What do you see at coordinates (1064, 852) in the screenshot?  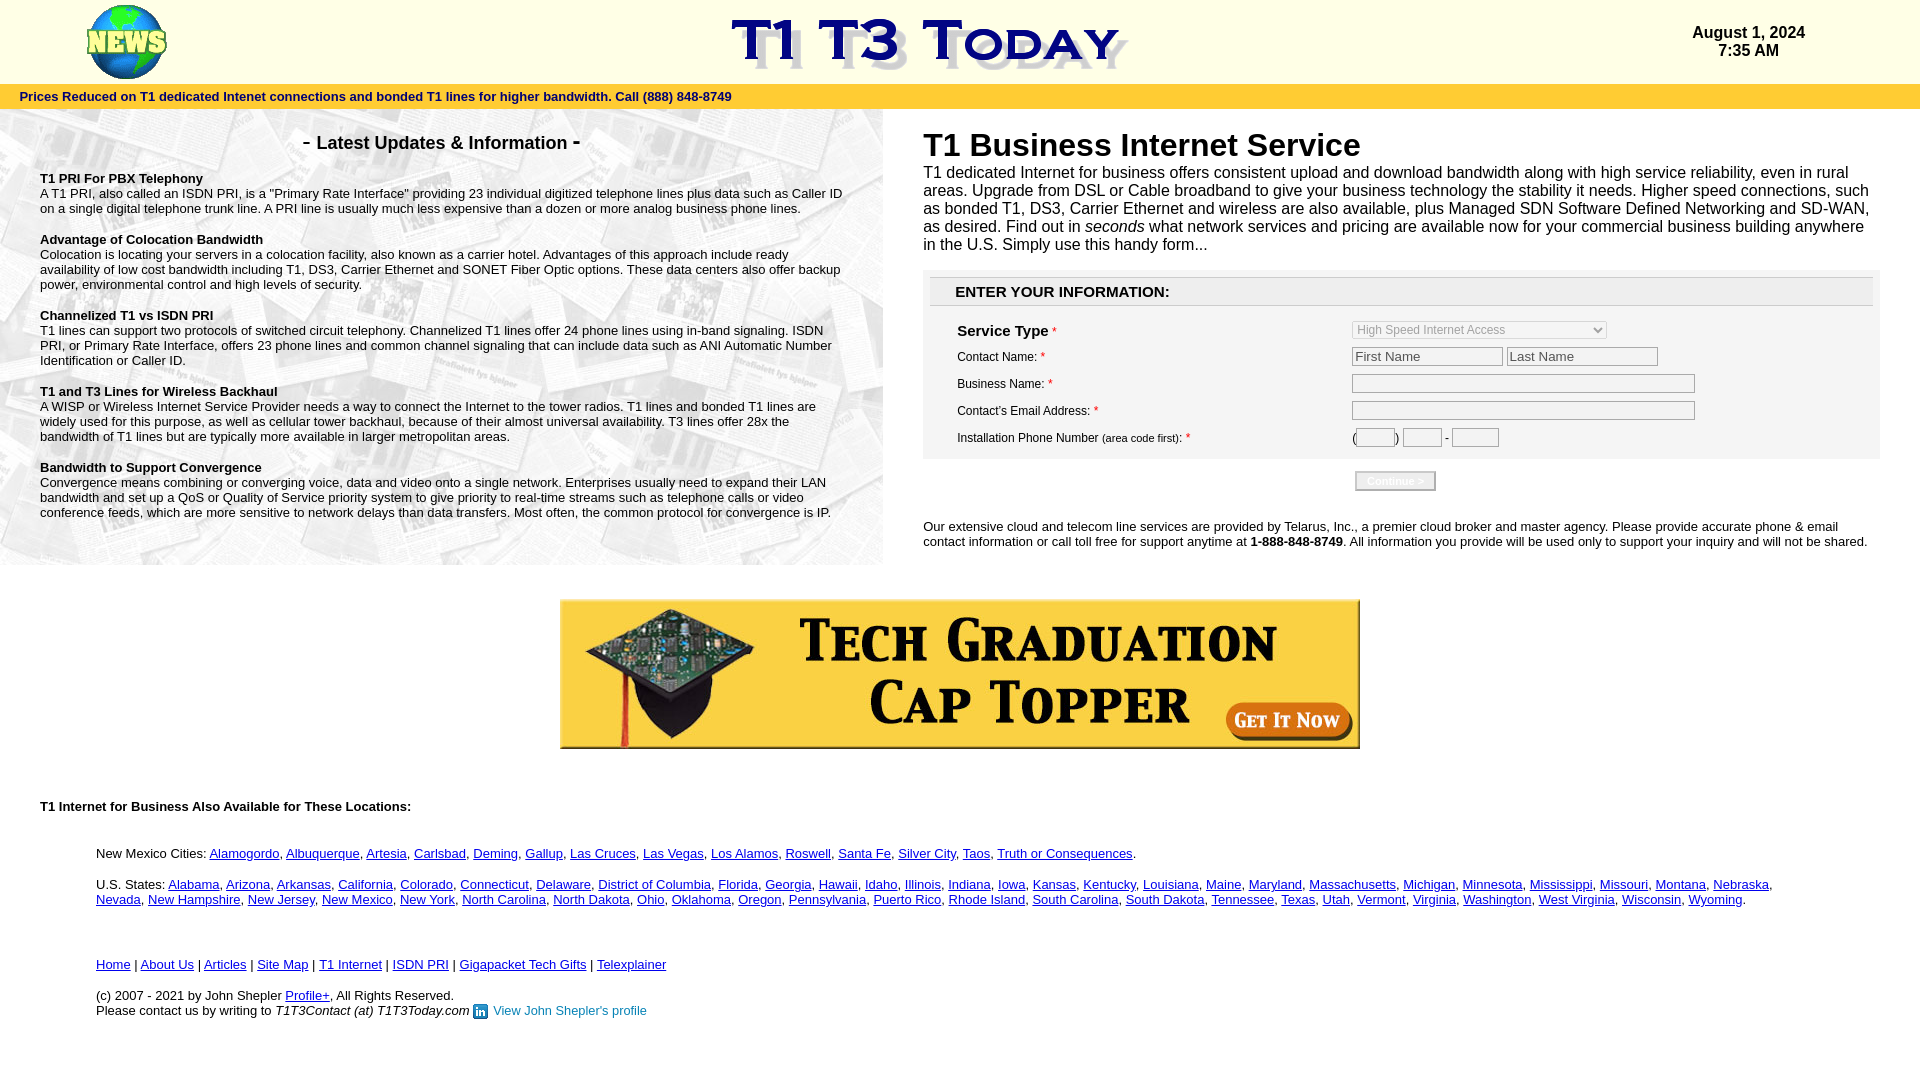 I see `Truth or Consequences` at bounding box center [1064, 852].